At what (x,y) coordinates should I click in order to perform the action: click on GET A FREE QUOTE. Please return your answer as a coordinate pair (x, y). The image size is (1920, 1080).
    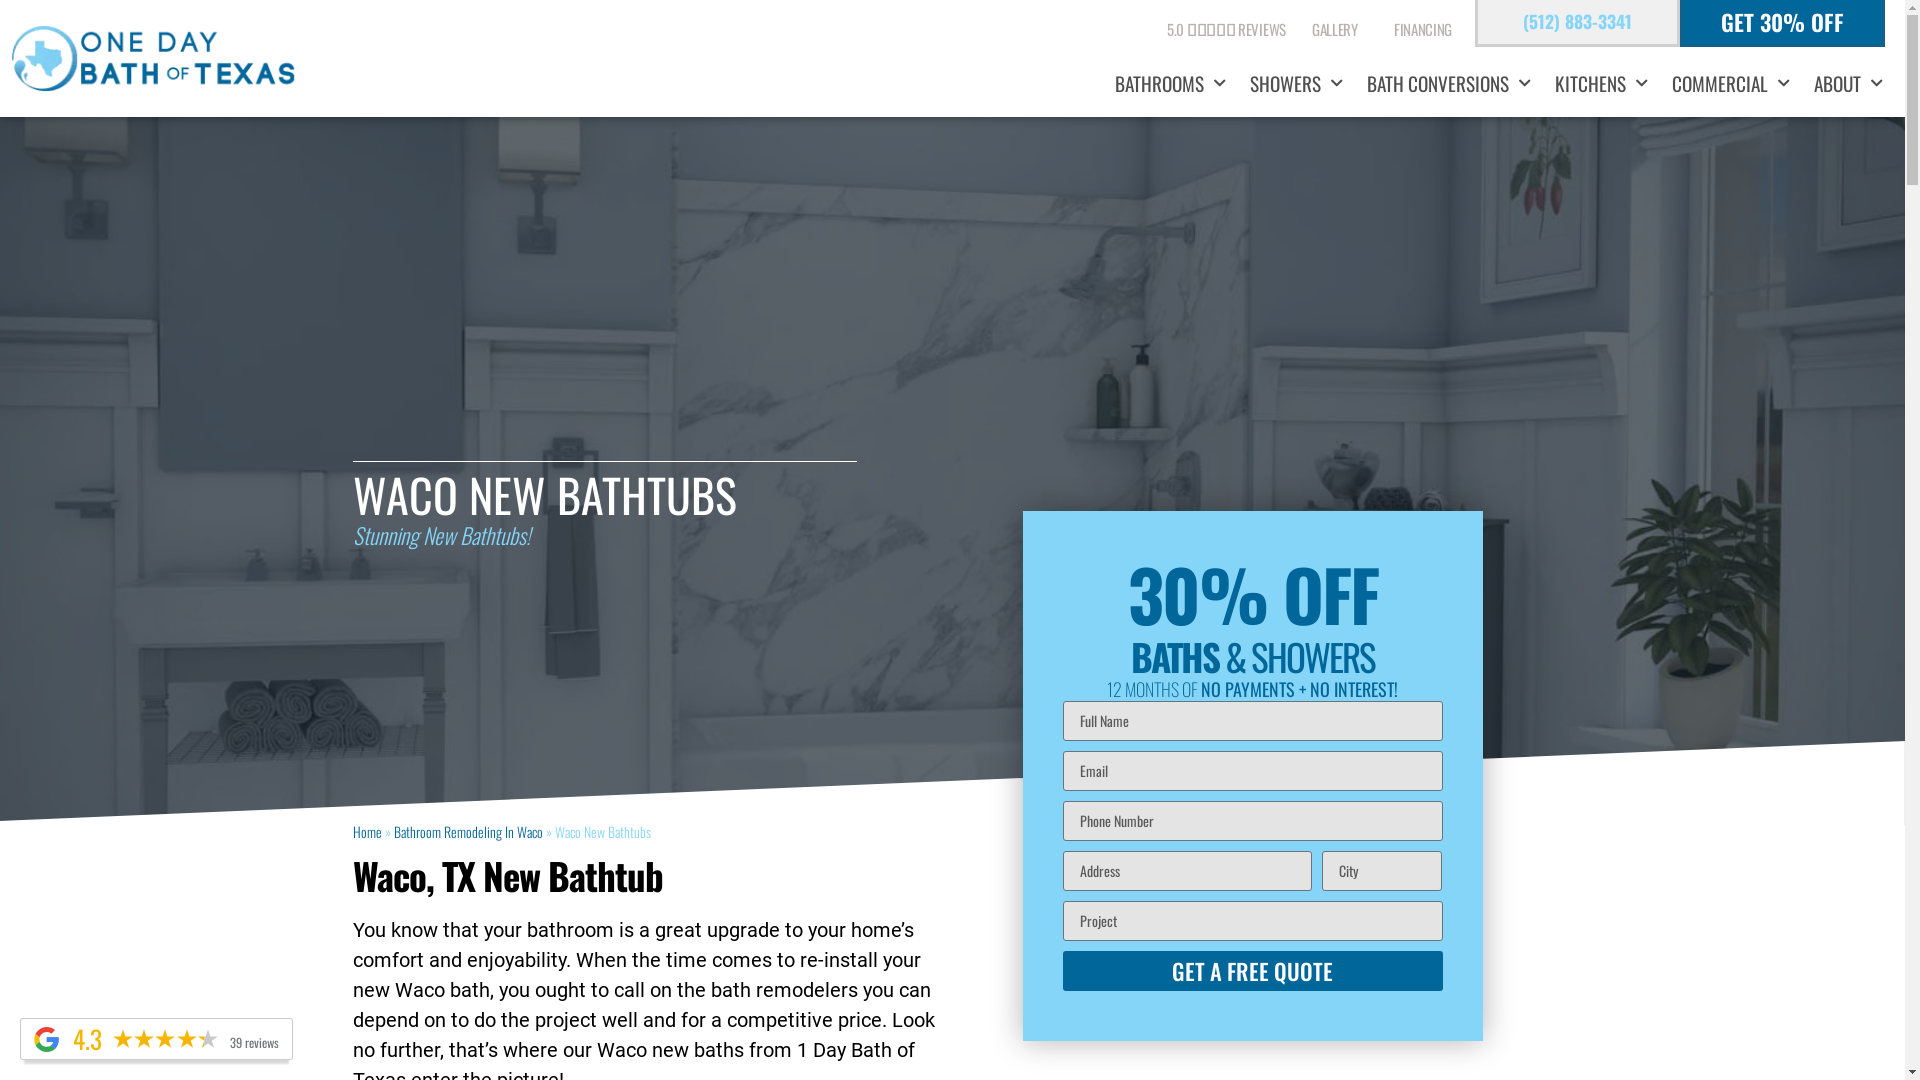
    Looking at the image, I should click on (1252, 971).